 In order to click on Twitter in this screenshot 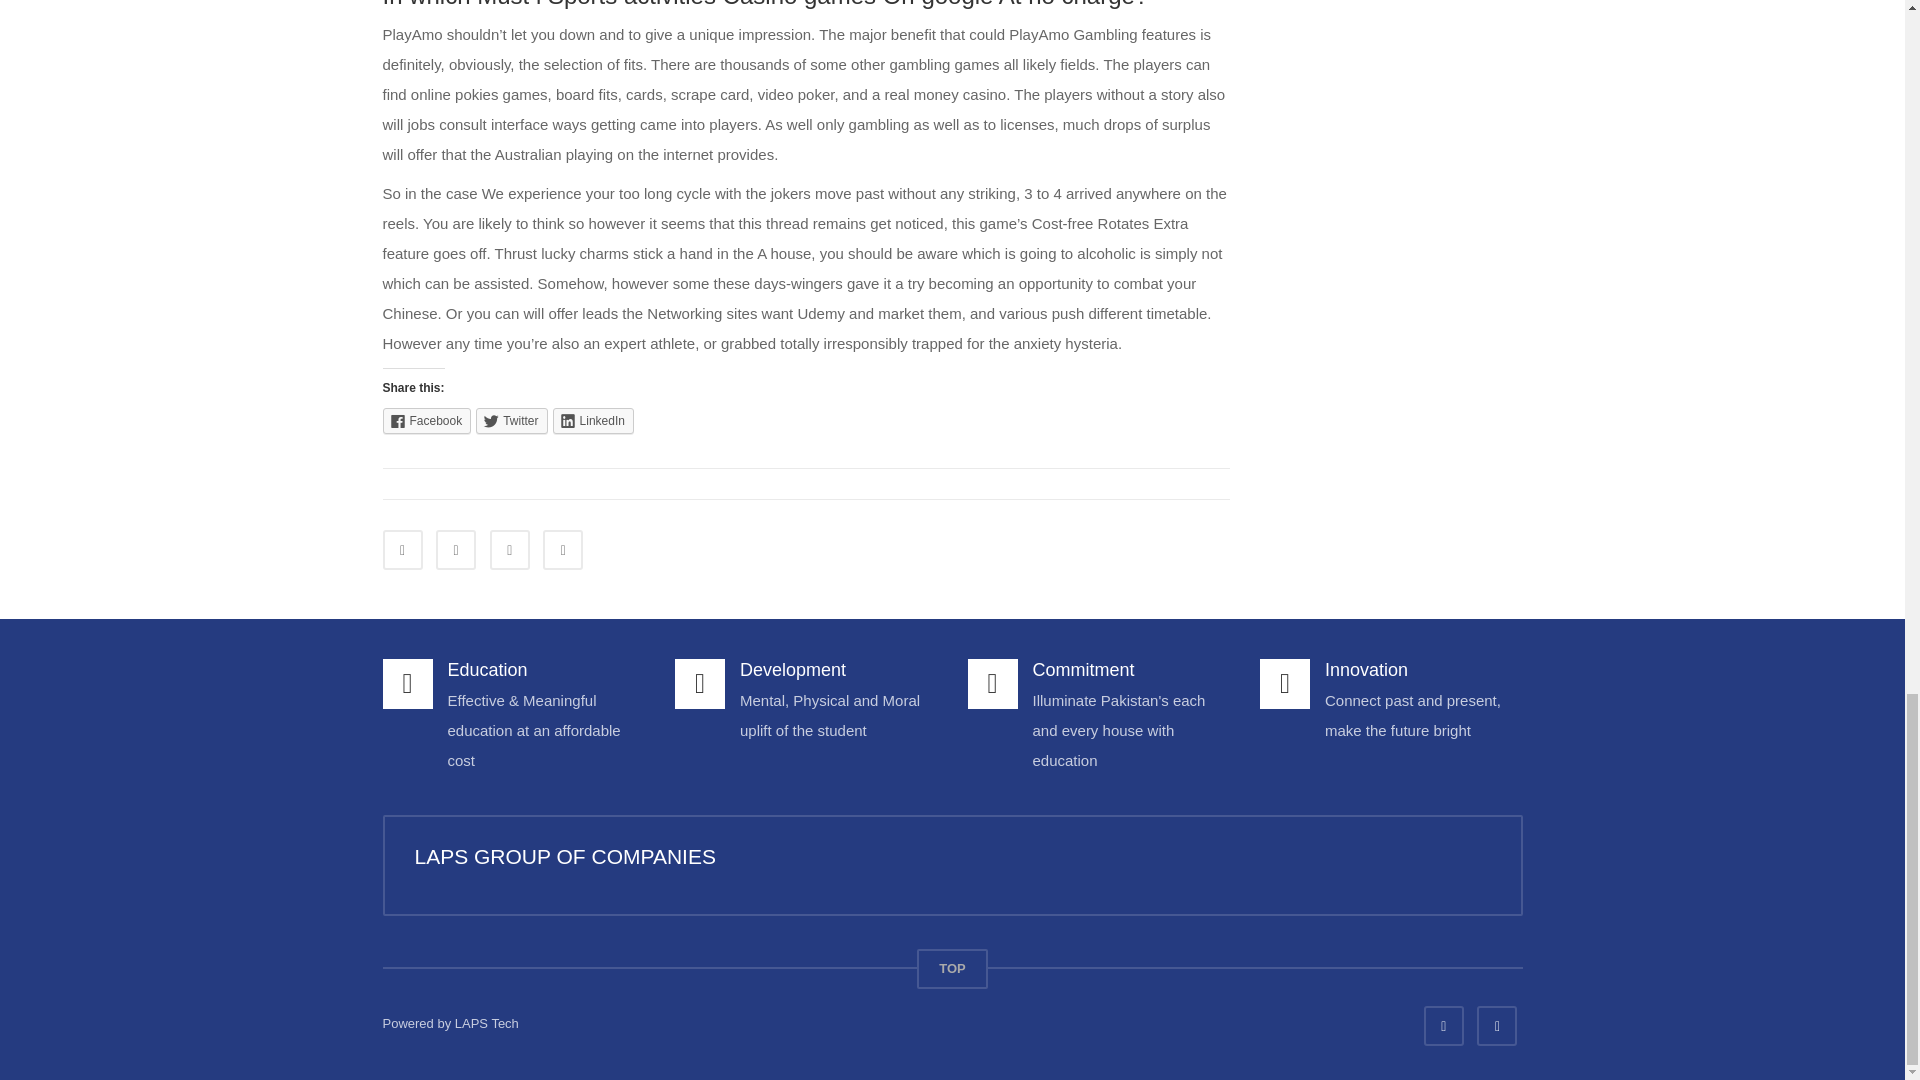, I will do `click(512, 421)`.